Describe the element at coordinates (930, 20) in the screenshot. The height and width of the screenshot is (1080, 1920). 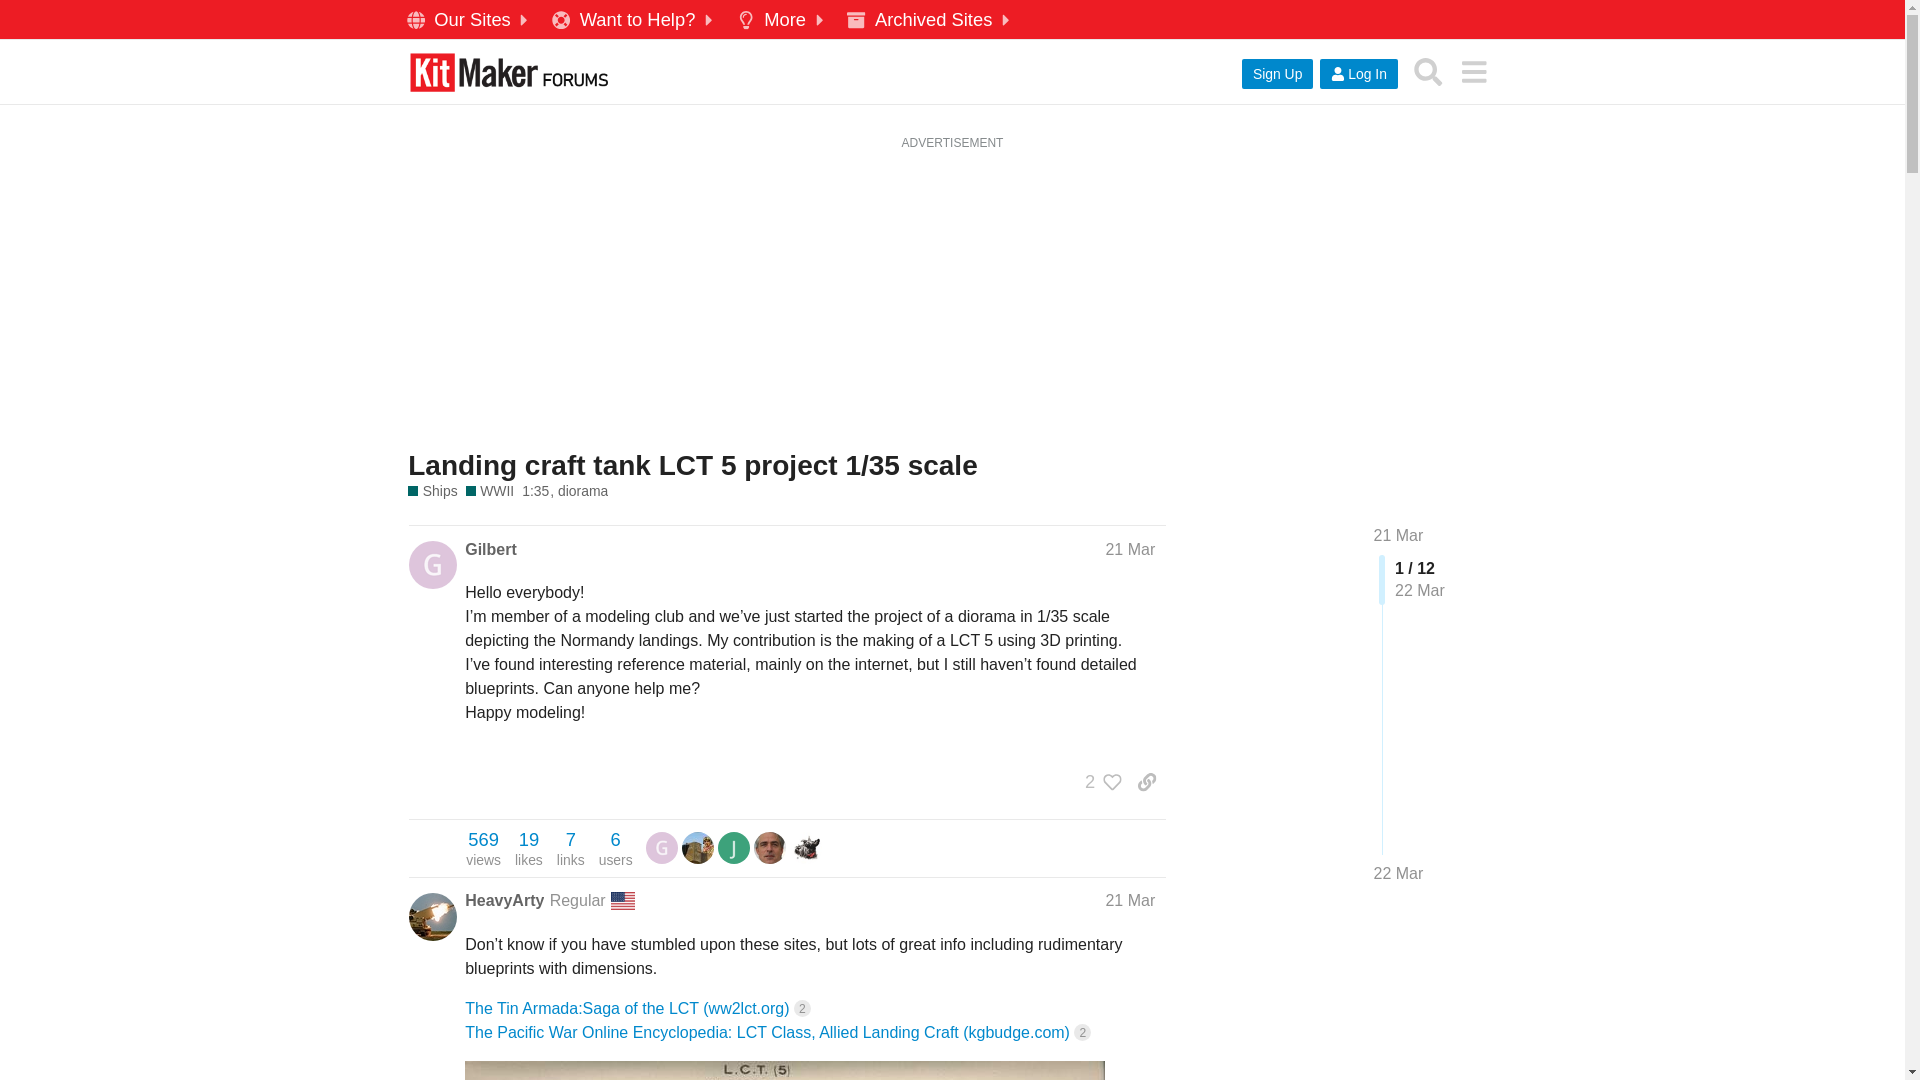
I see `Archived Sites` at that location.